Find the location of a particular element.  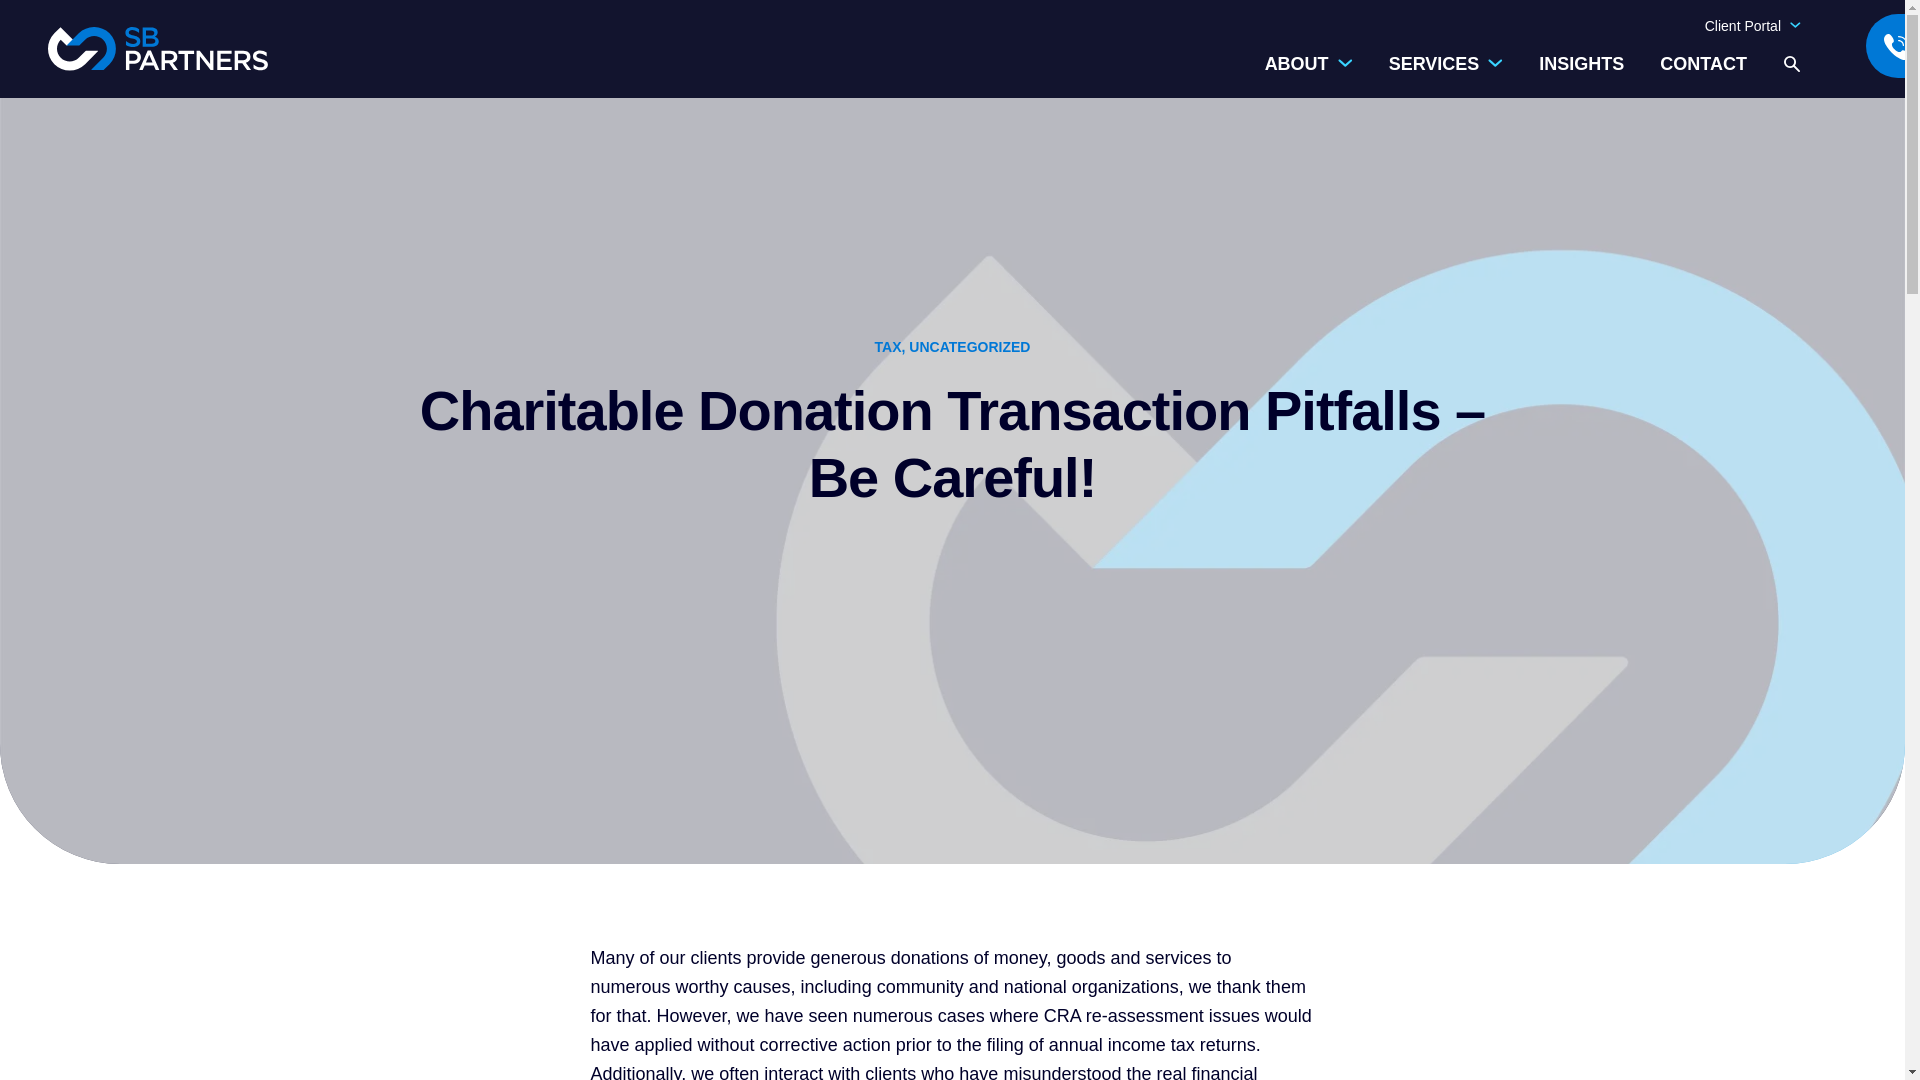

SERVICES is located at coordinates (1446, 76).